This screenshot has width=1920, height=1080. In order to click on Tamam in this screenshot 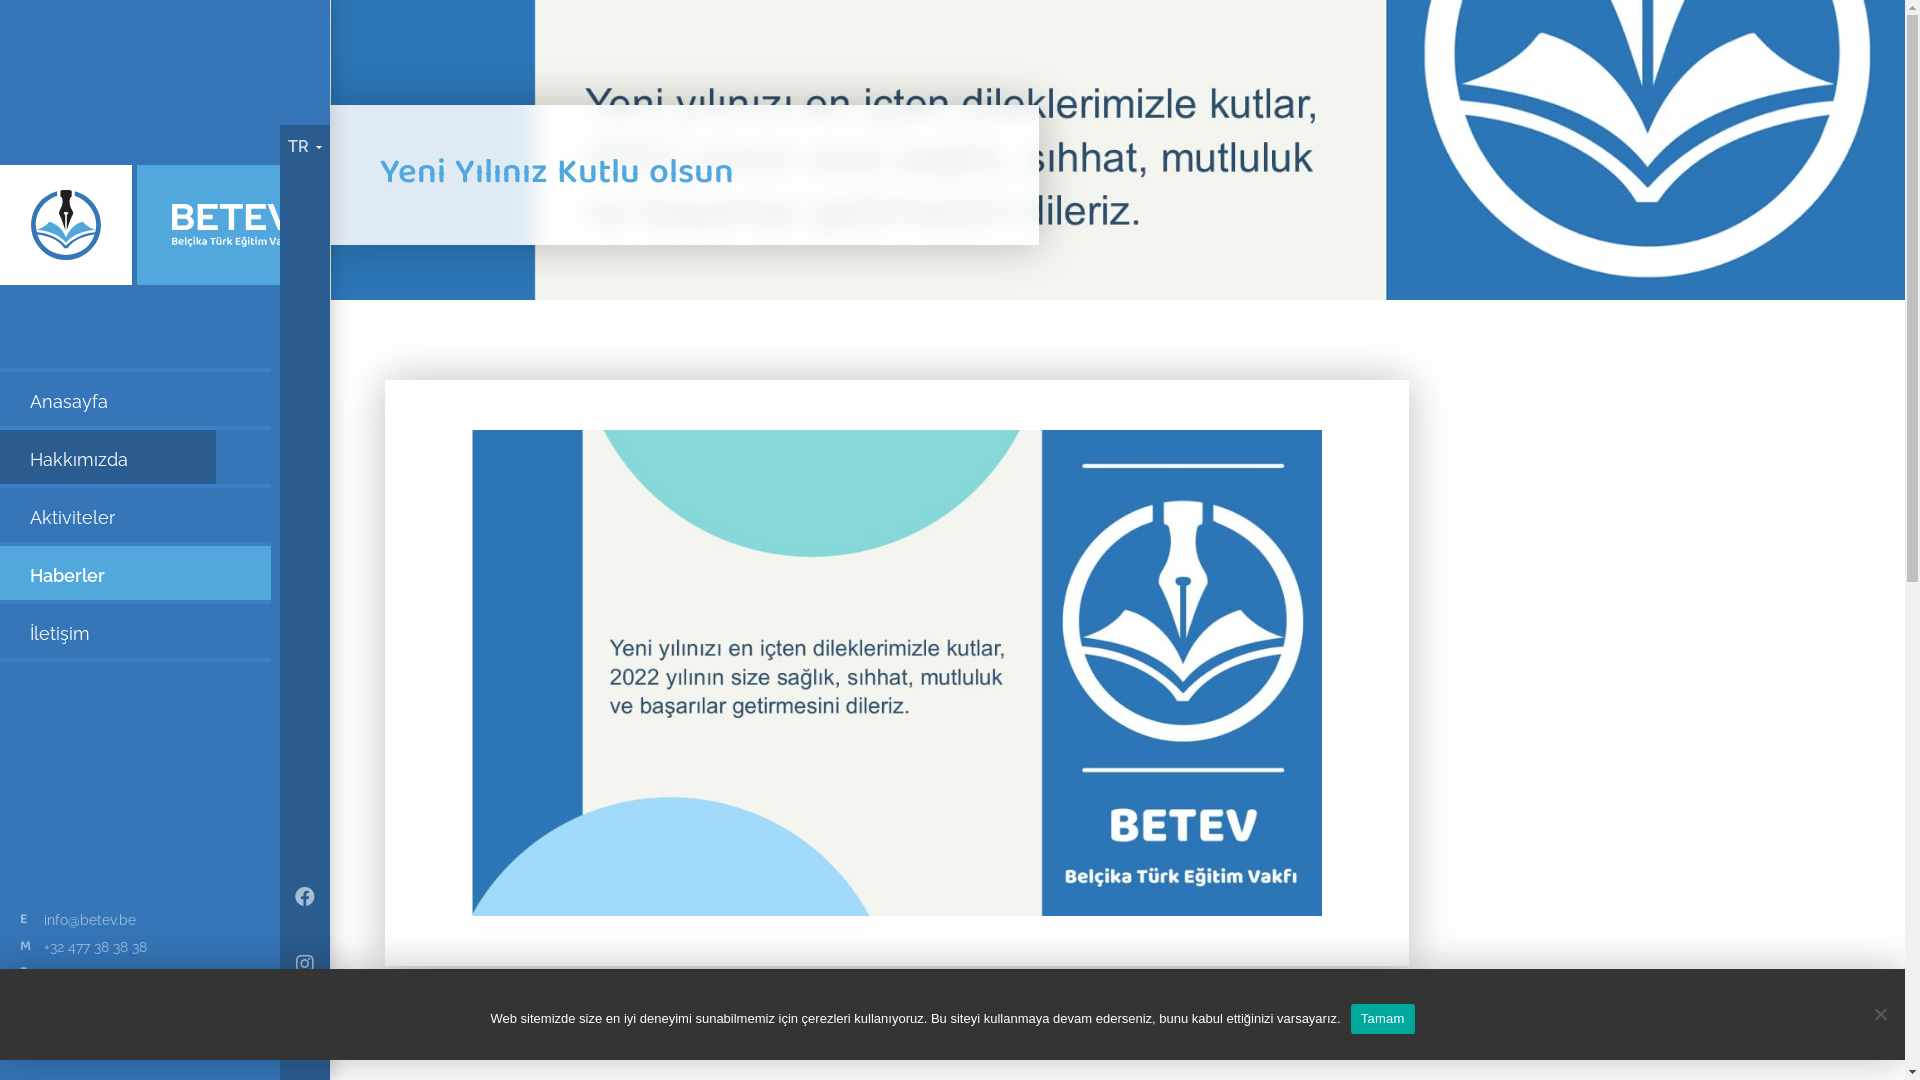, I will do `click(1383, 1019)`.